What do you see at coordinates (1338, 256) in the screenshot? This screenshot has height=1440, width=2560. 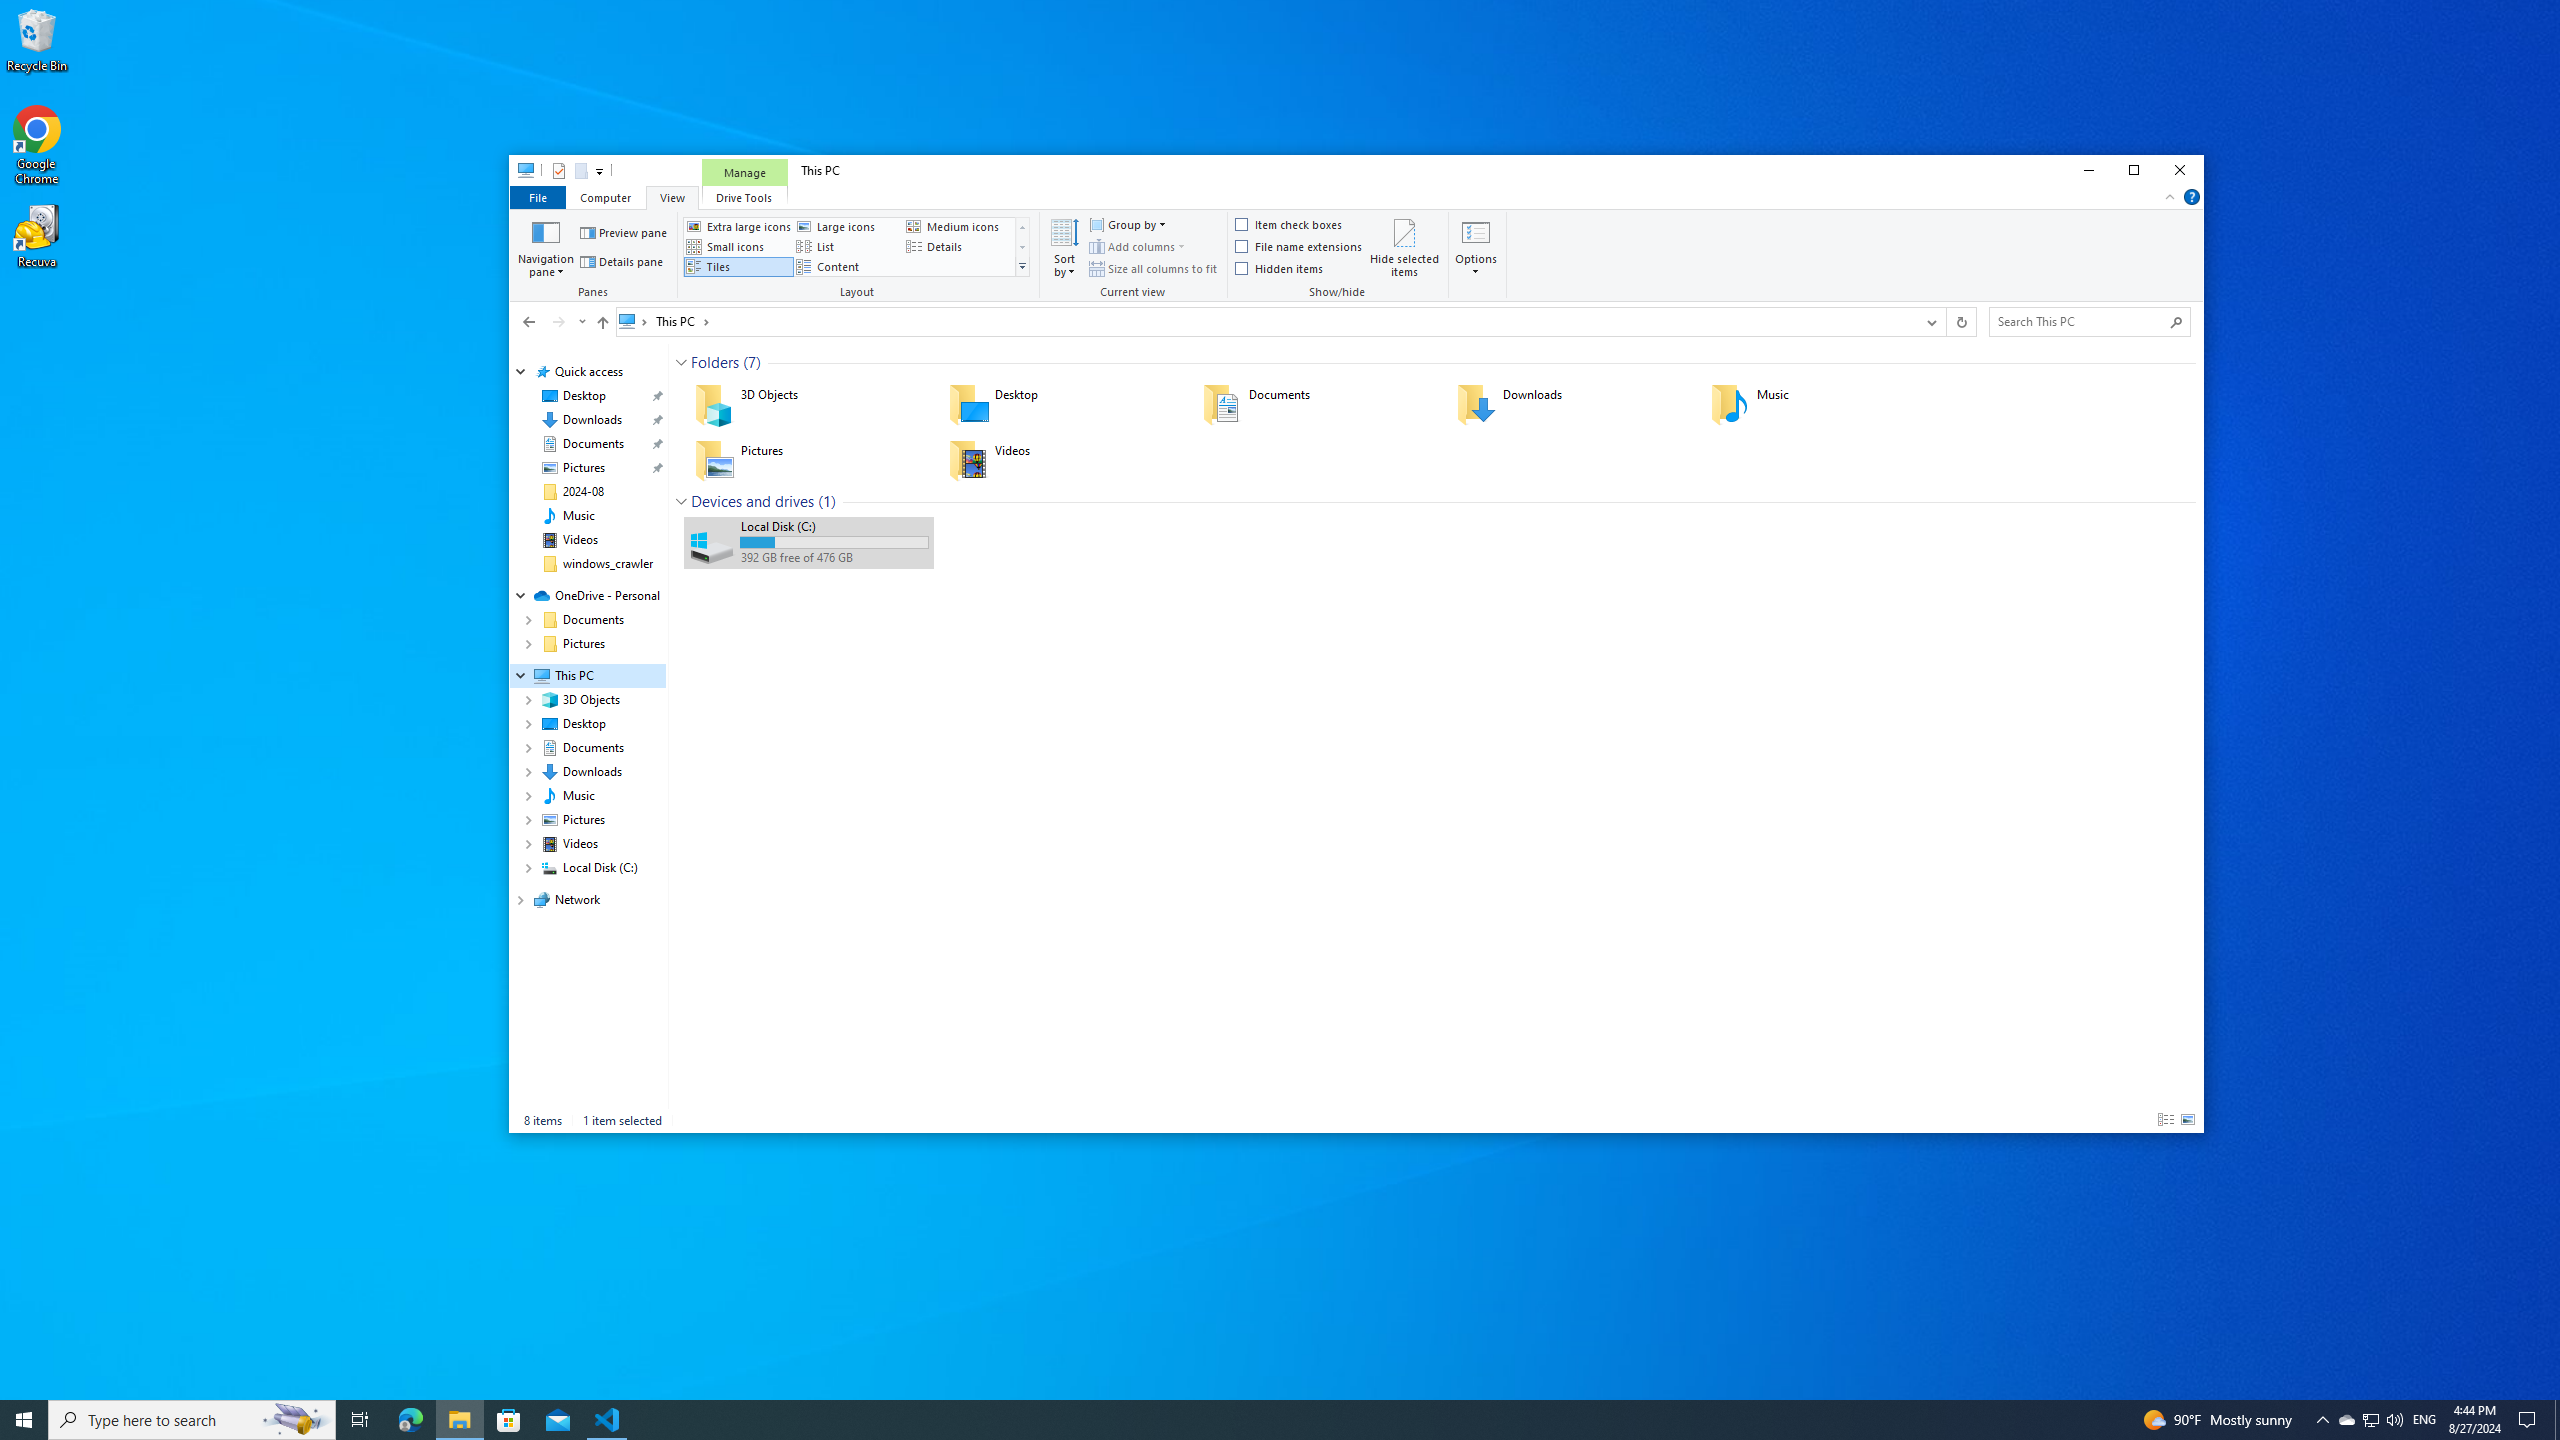 I see `Show/hide` at bounding box center [1338, 256].